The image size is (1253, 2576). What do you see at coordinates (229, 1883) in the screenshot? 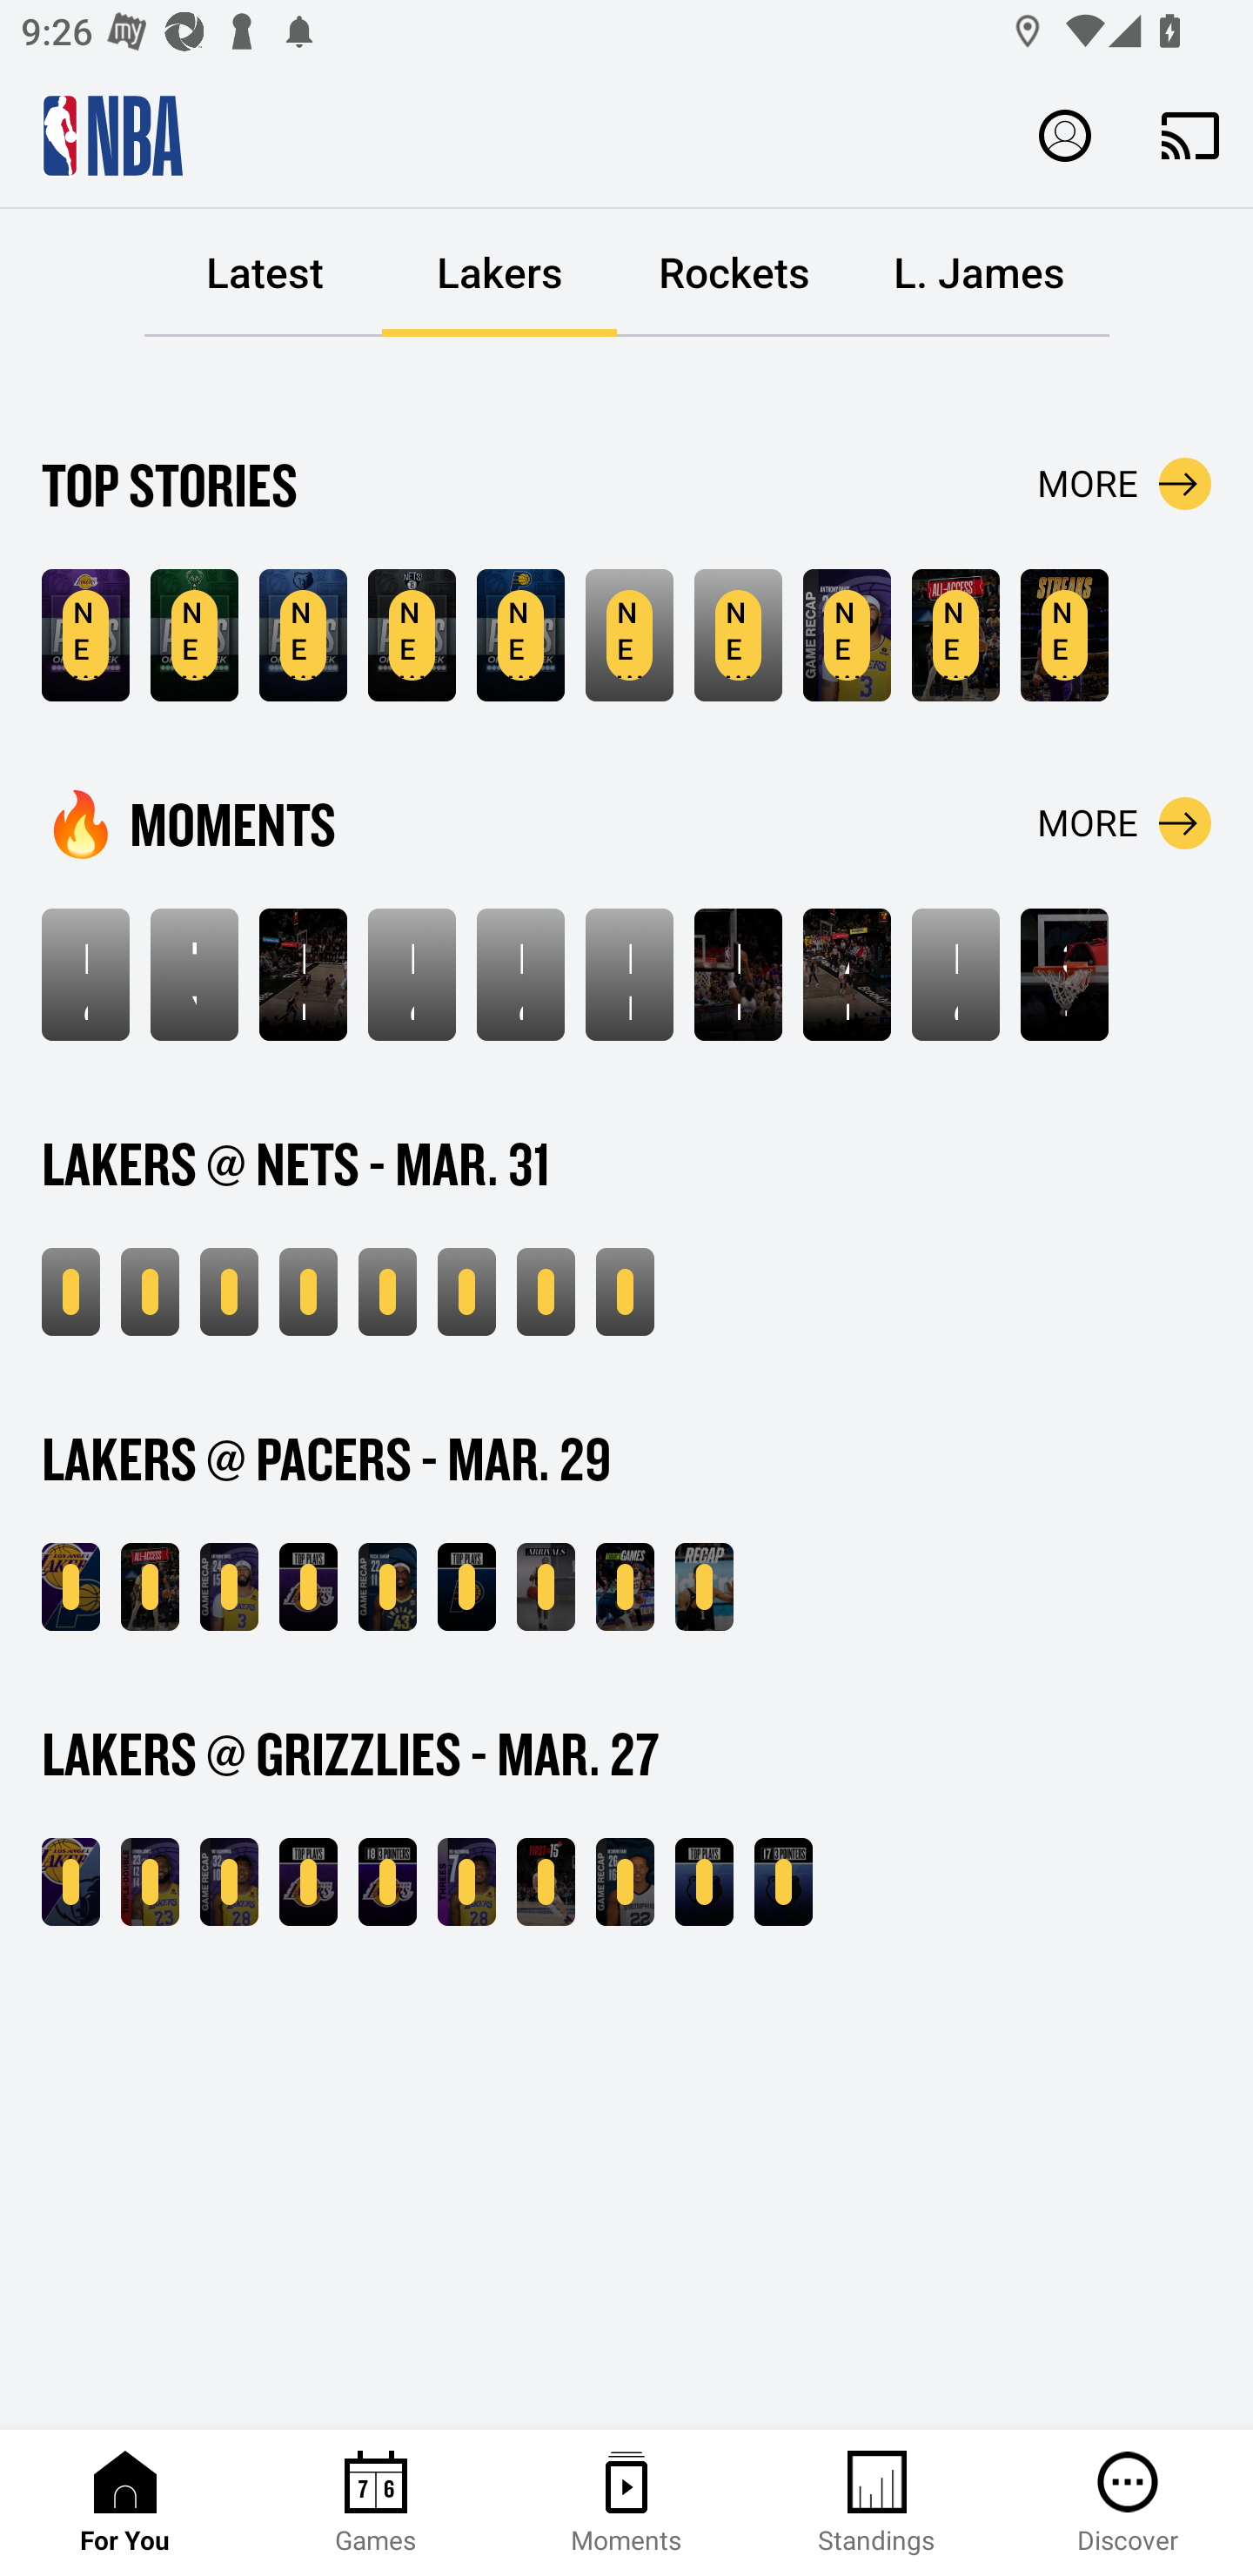
I see `NEW Highlights From Rui Hachimura's 32-Point Game` at bounding box center [229, 1883].